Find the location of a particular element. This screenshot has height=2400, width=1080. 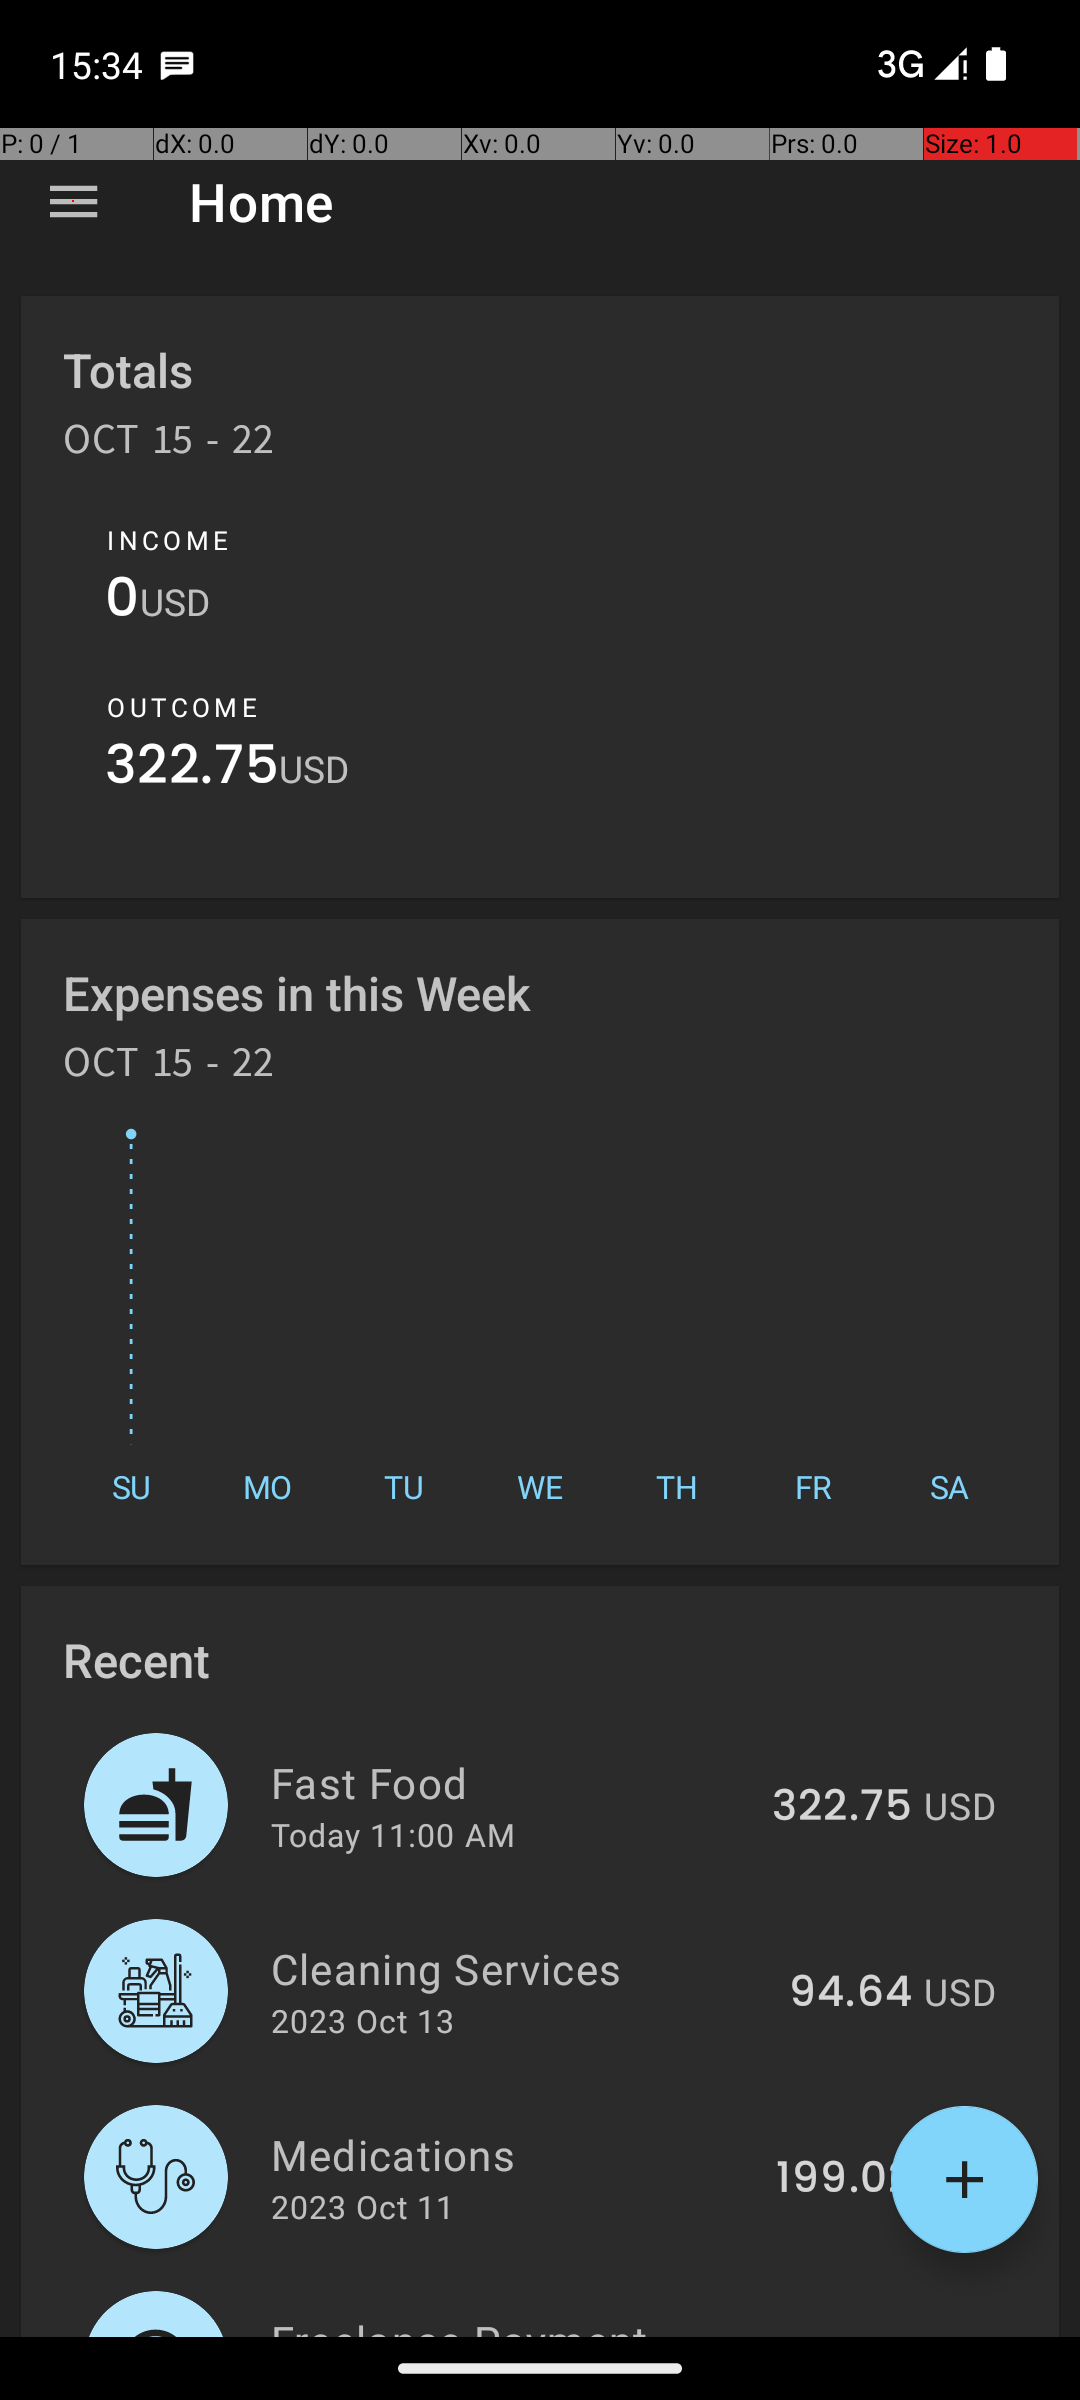

Today 11:00 AM is located at coordinates (393, 1834).